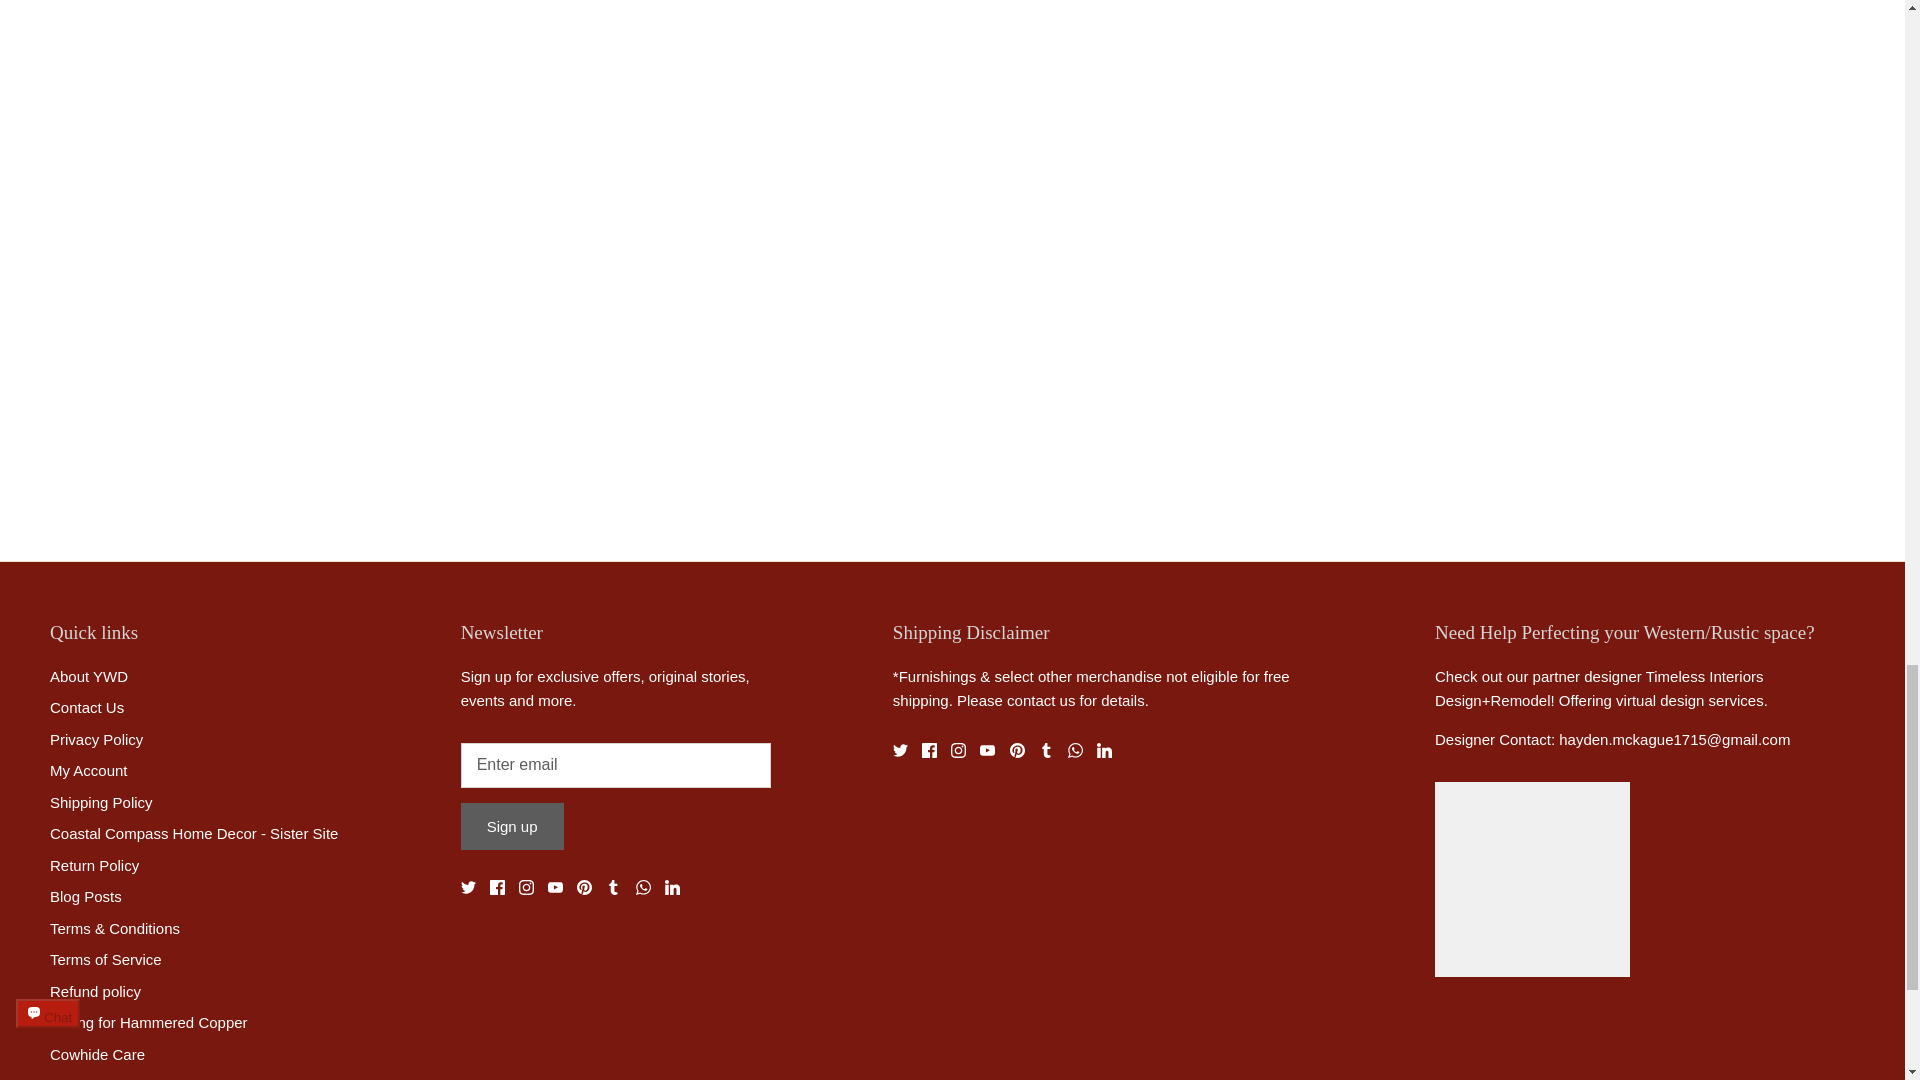 The height and width of the screenshot is (1080, 1920). What do you see at coordinates (526, 888) in the screenshot?
I see `Instagram` at bounding box center [526, 888].